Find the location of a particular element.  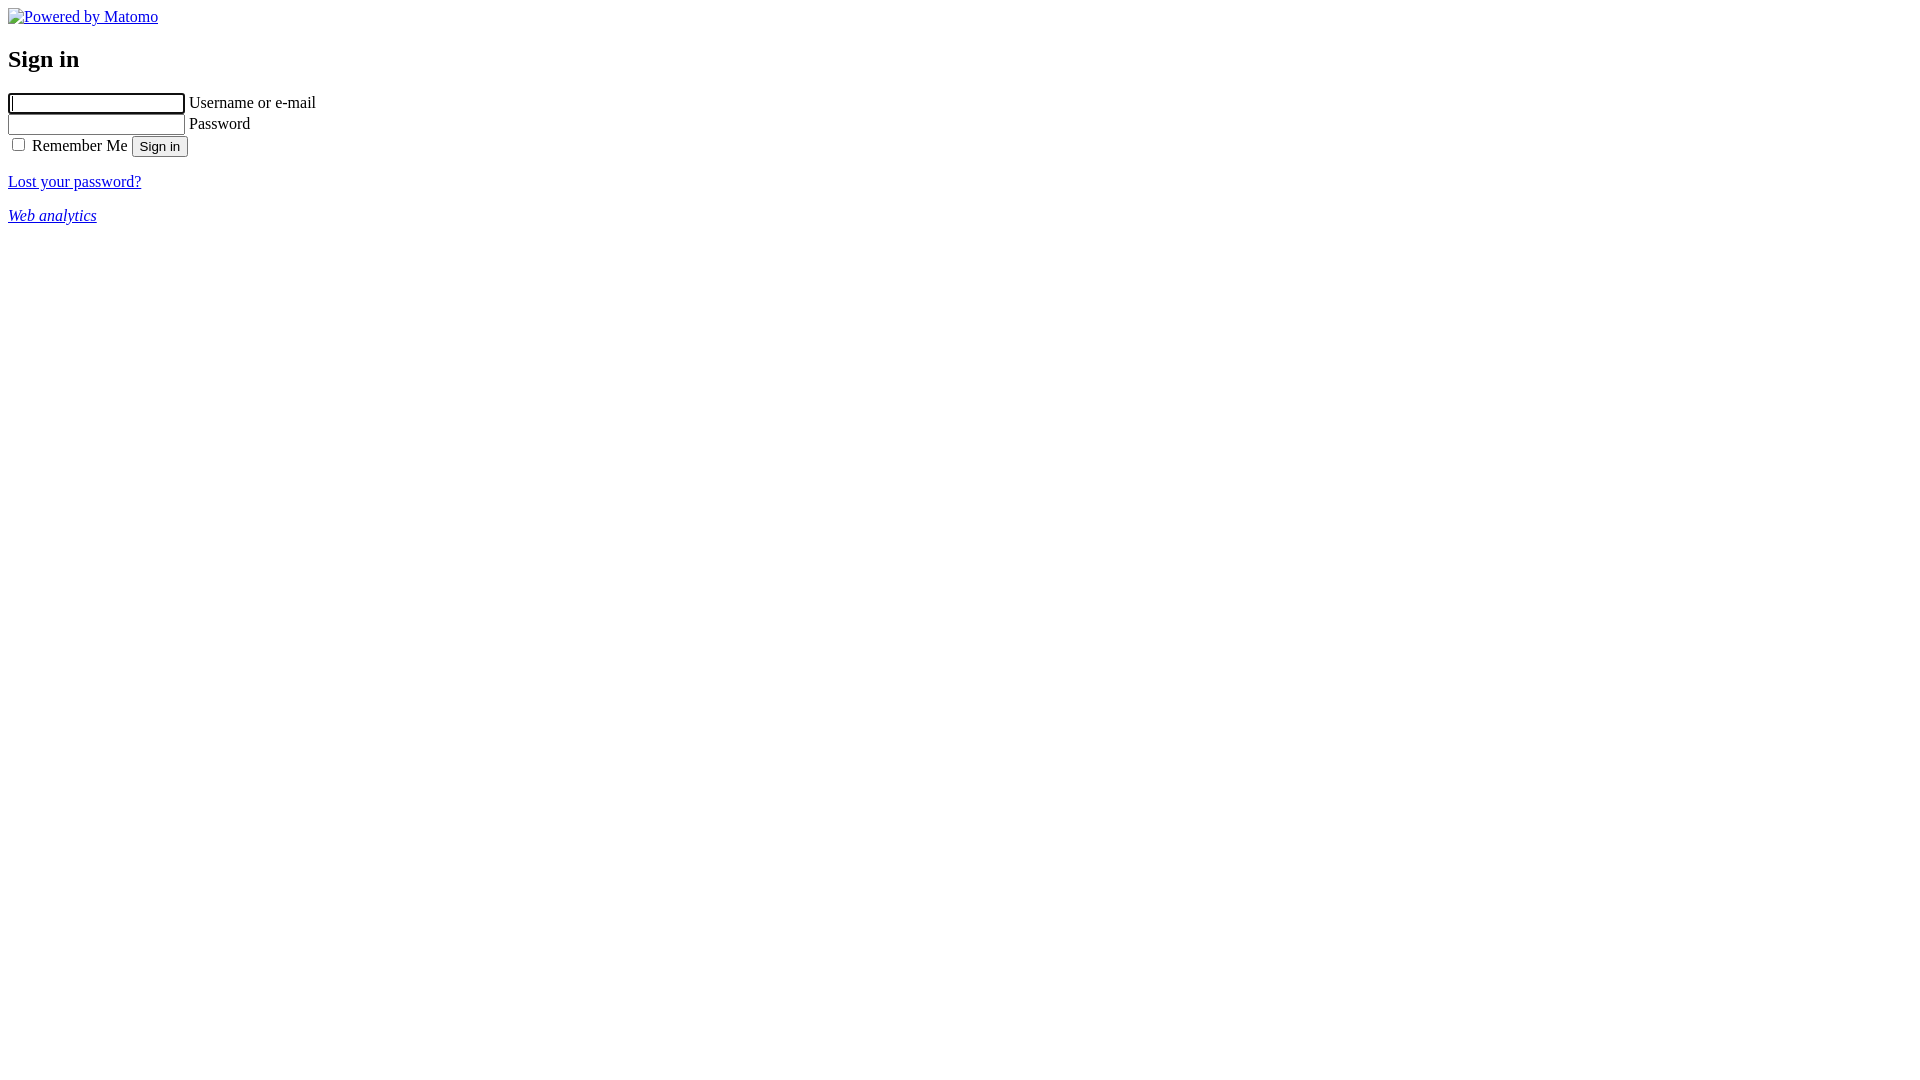

Lost your password? is located at coordinates (74, 182).